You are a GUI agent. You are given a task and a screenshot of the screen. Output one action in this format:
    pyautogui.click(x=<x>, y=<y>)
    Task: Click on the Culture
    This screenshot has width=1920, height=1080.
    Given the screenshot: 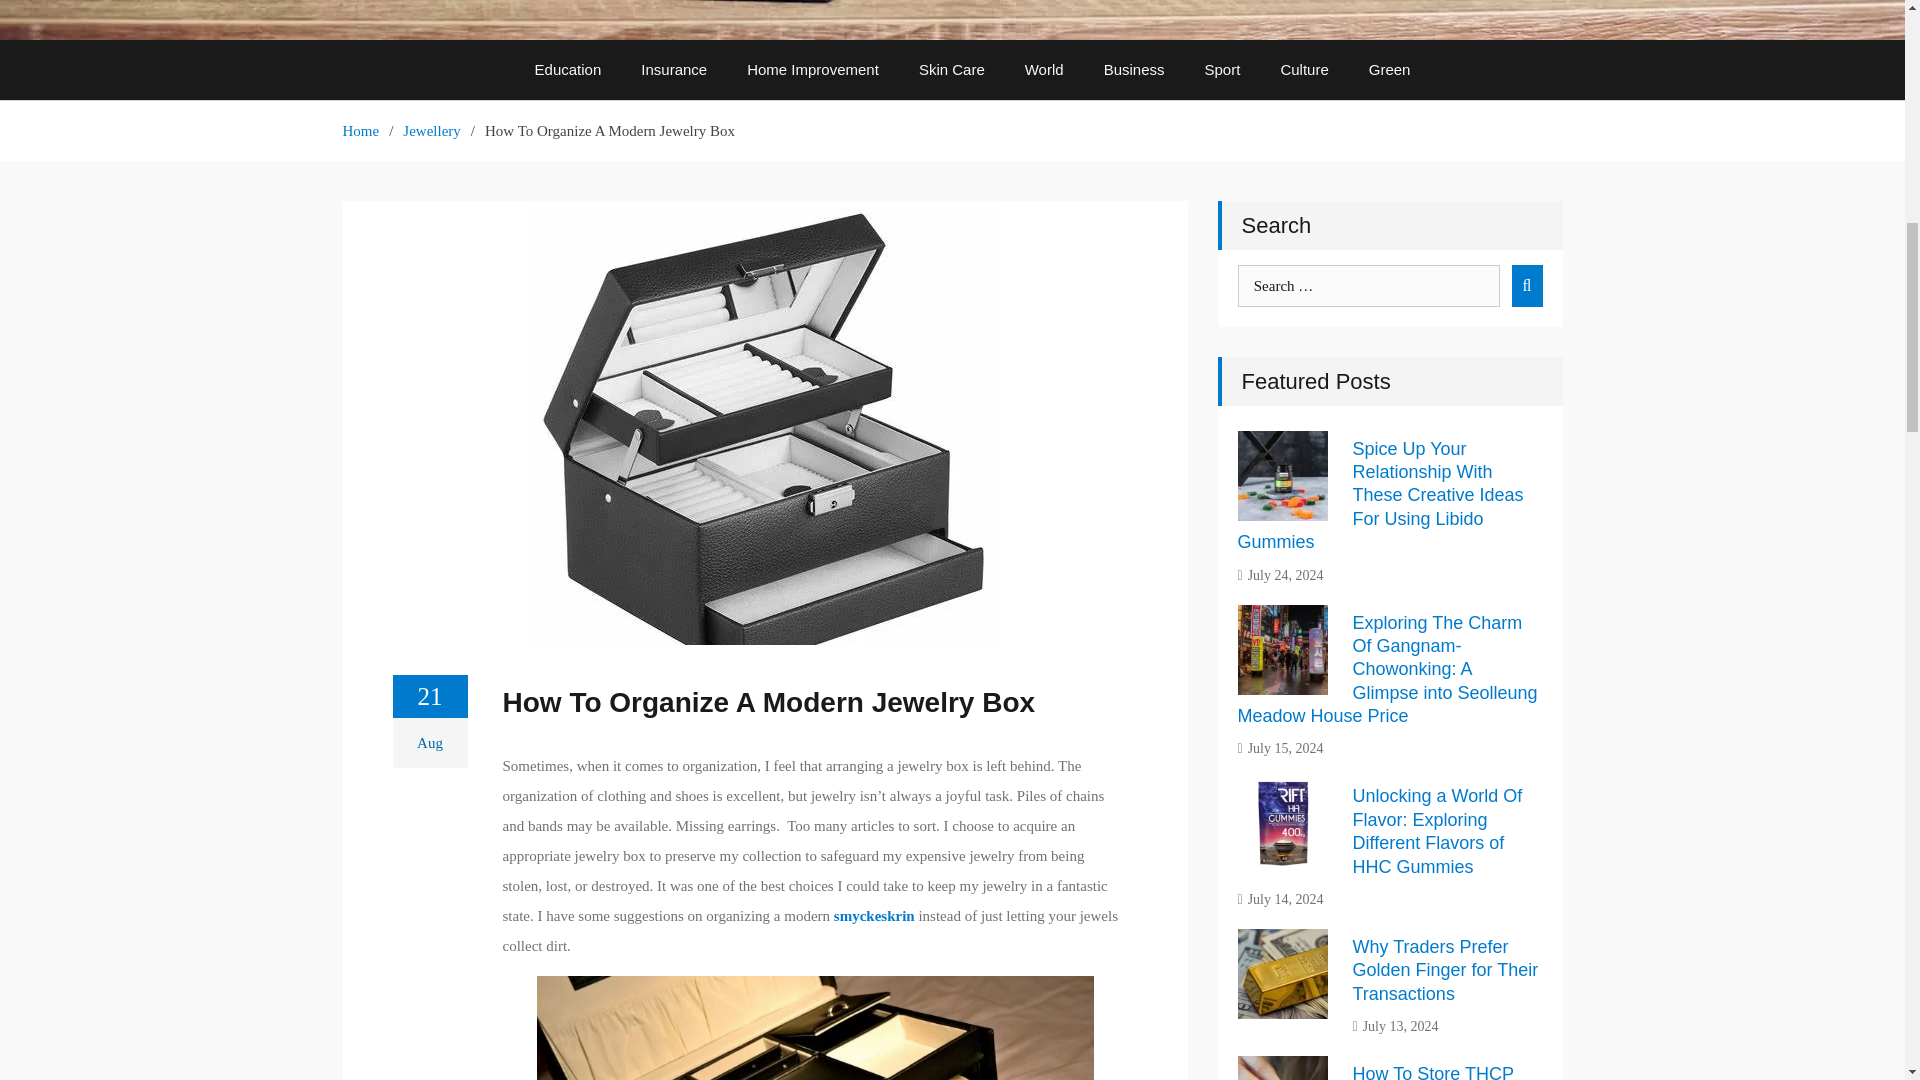 What is the action you would take?
    pyautogui.click(x=1303, y=70)
    